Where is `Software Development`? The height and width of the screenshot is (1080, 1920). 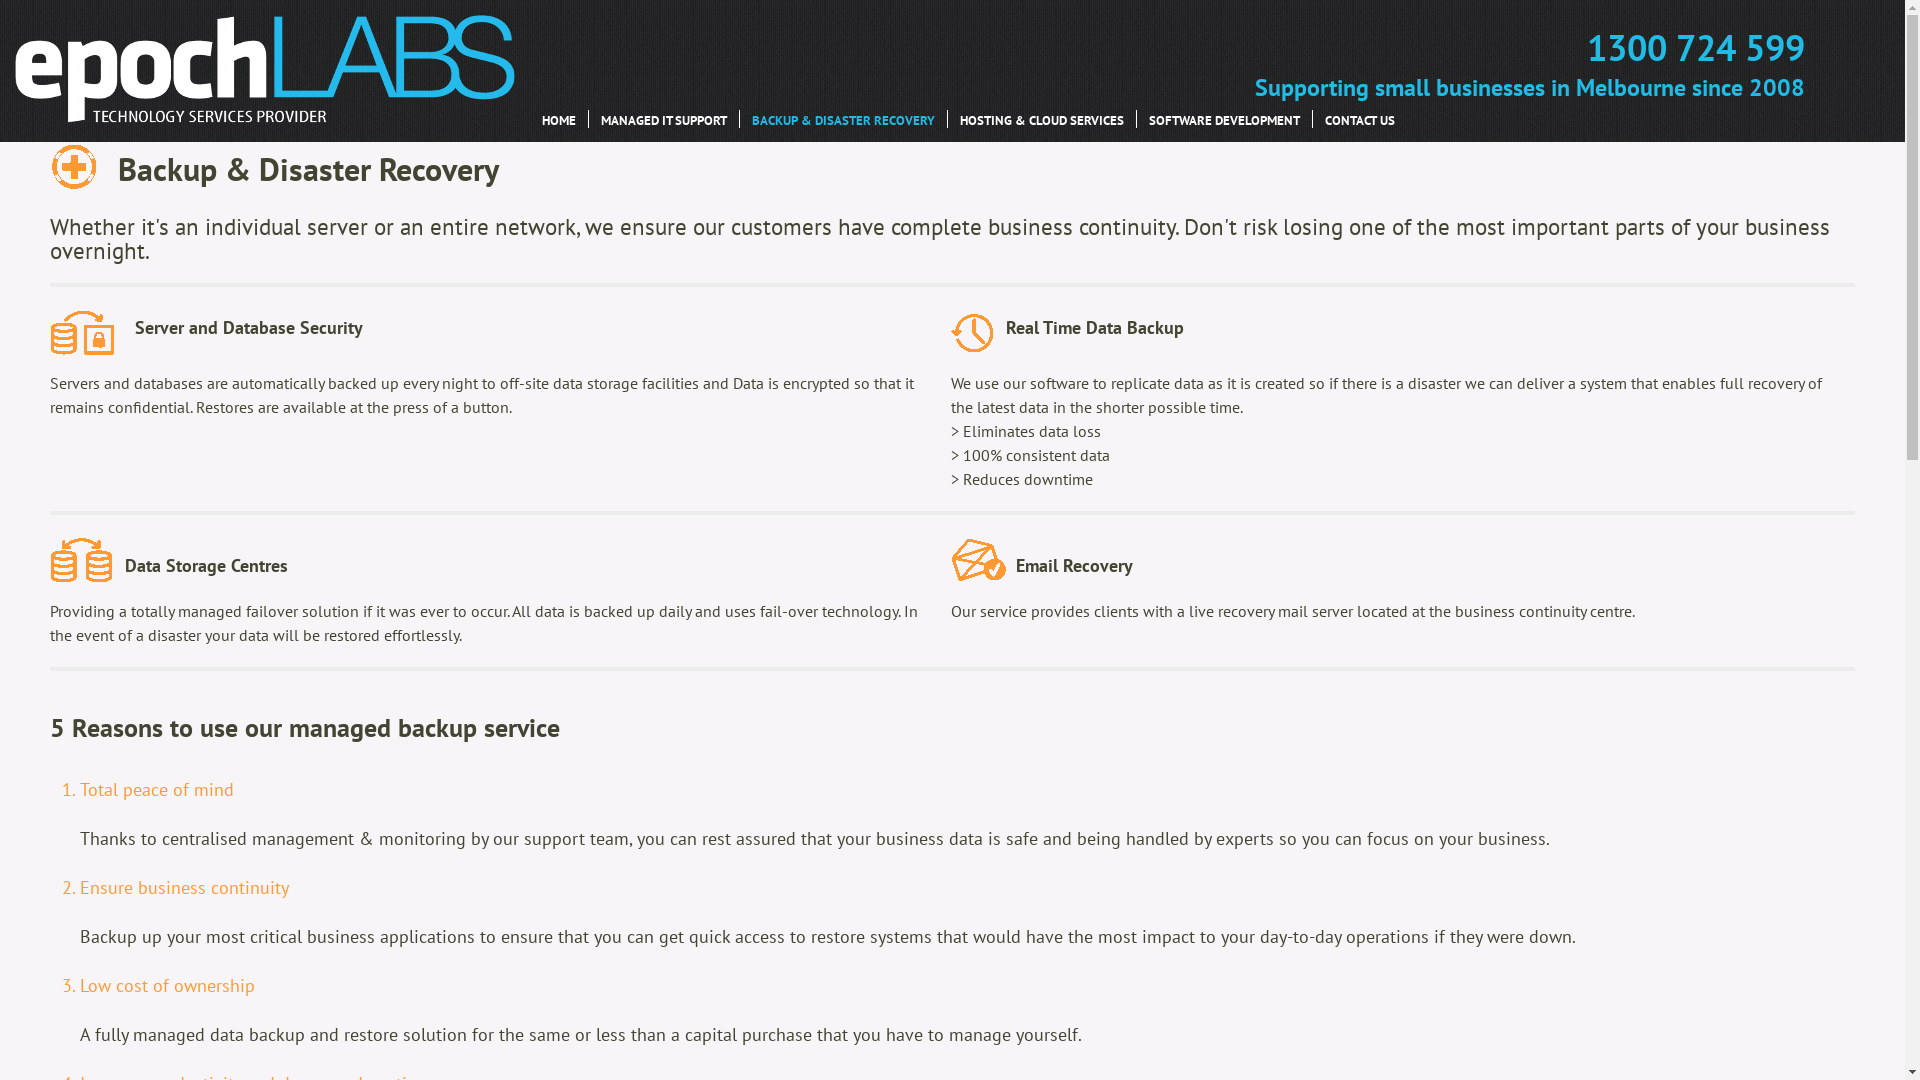 Software Development is located at coordinates (1224, 118).